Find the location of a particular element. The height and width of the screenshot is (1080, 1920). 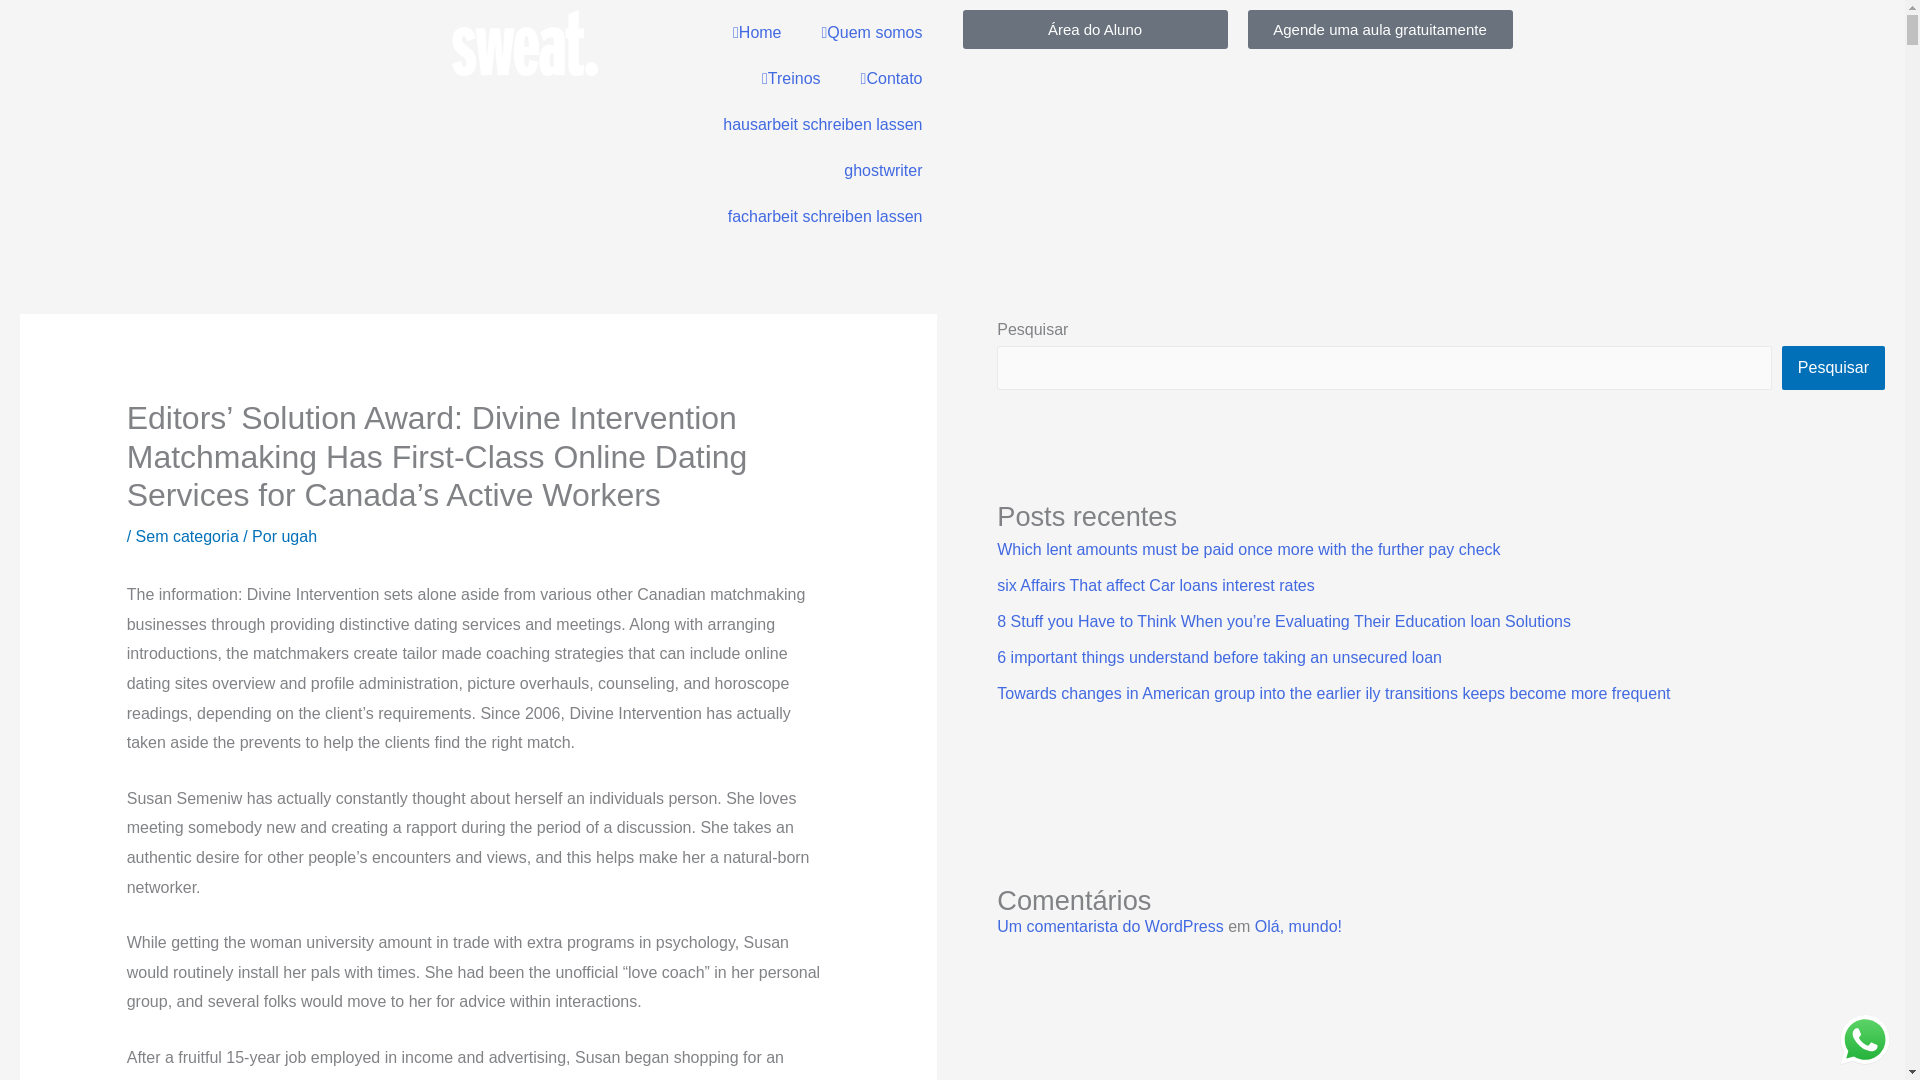

ugah is located at coordinates (298, 536).